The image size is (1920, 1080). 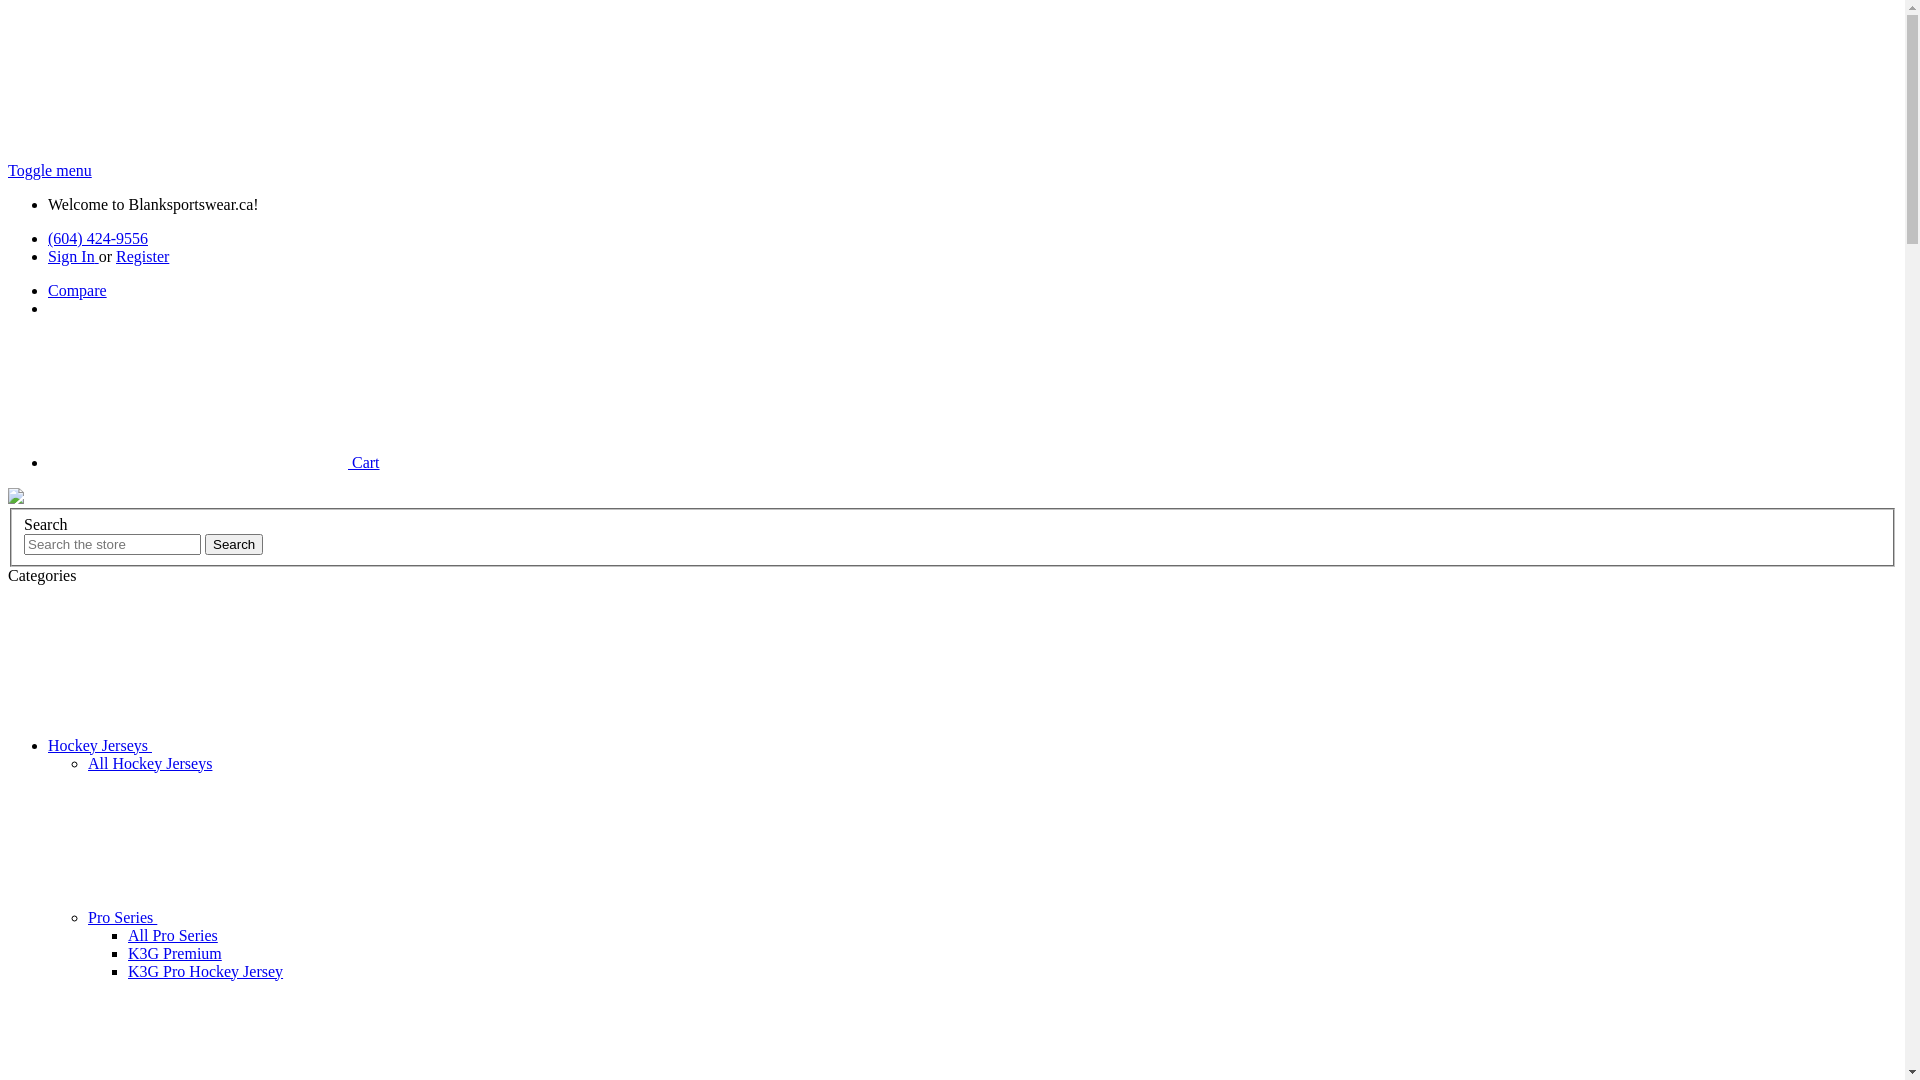 What do you see at coordinates (272, 918) in the screenshot?
I see `Pro Series` at bounding box center [272, 918].